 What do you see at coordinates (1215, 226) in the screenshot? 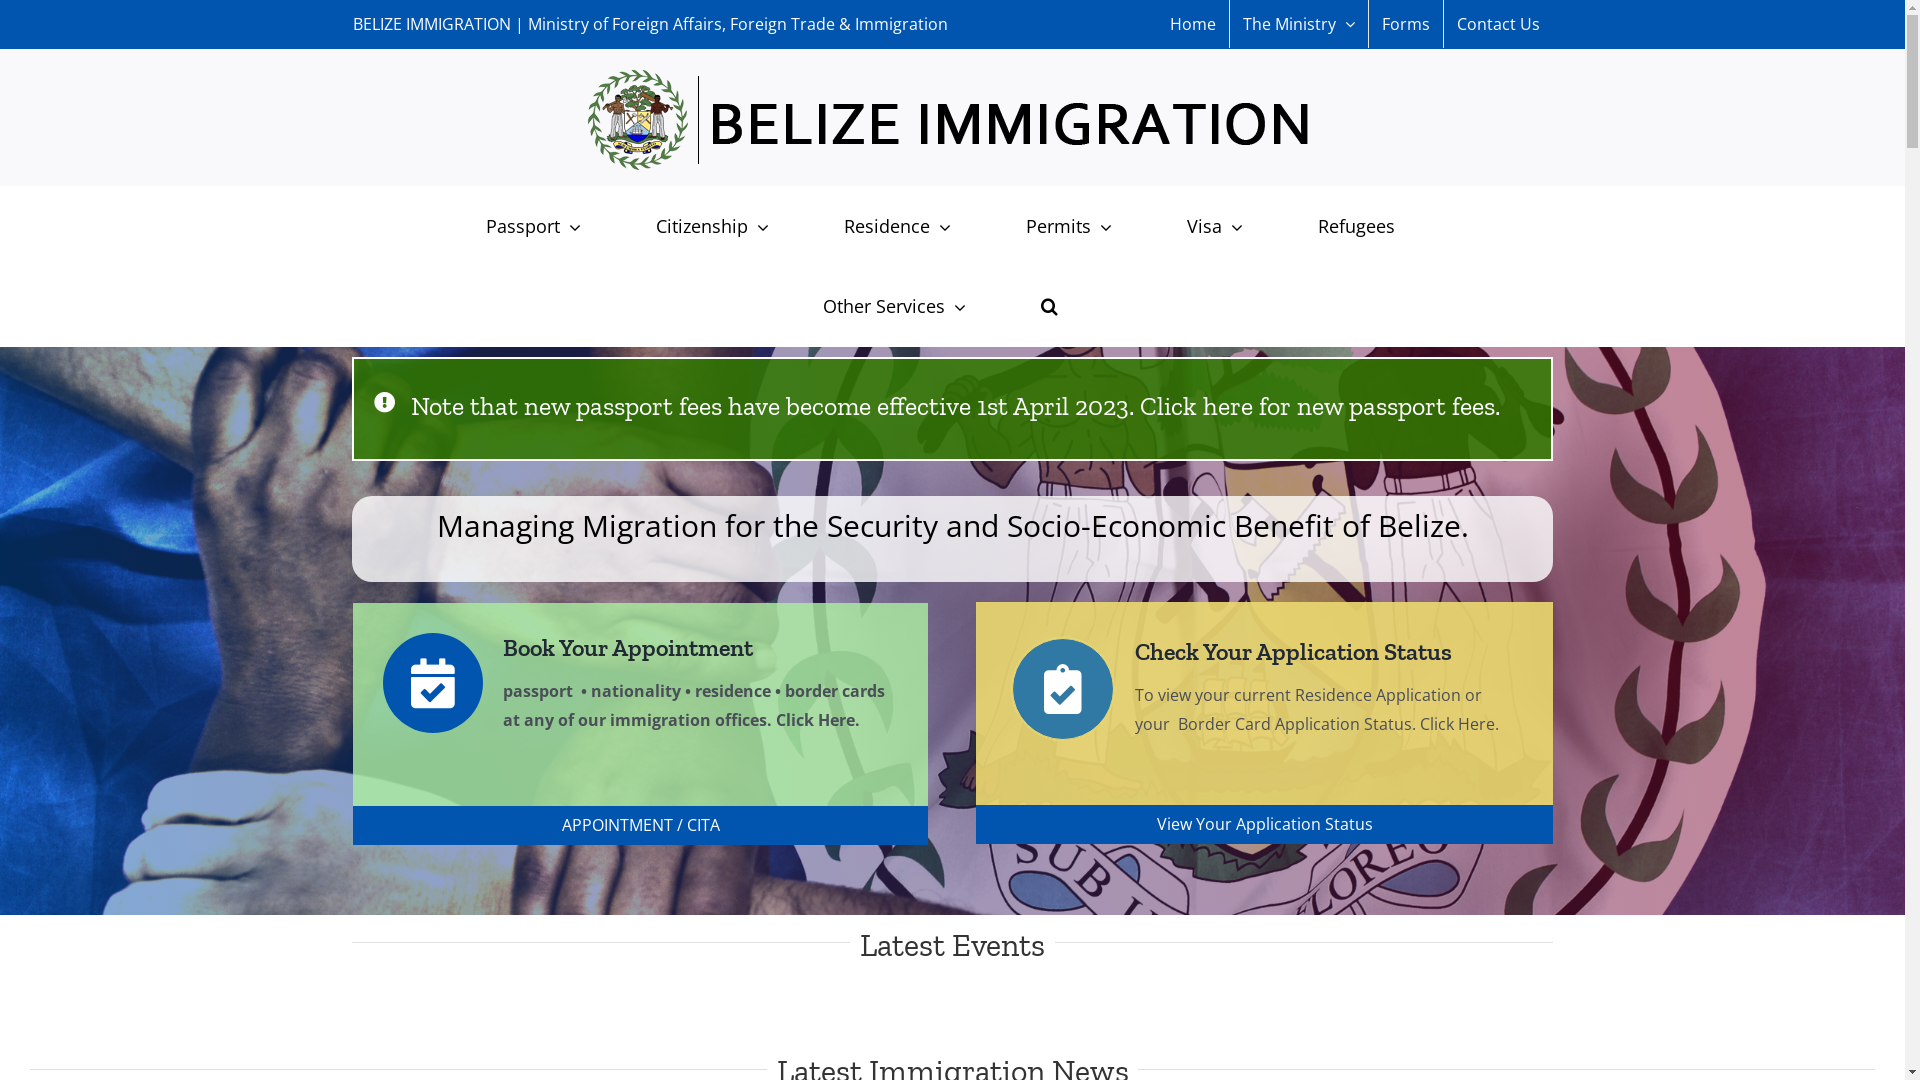
I see `Visa` at bounding box center [1215, 226].